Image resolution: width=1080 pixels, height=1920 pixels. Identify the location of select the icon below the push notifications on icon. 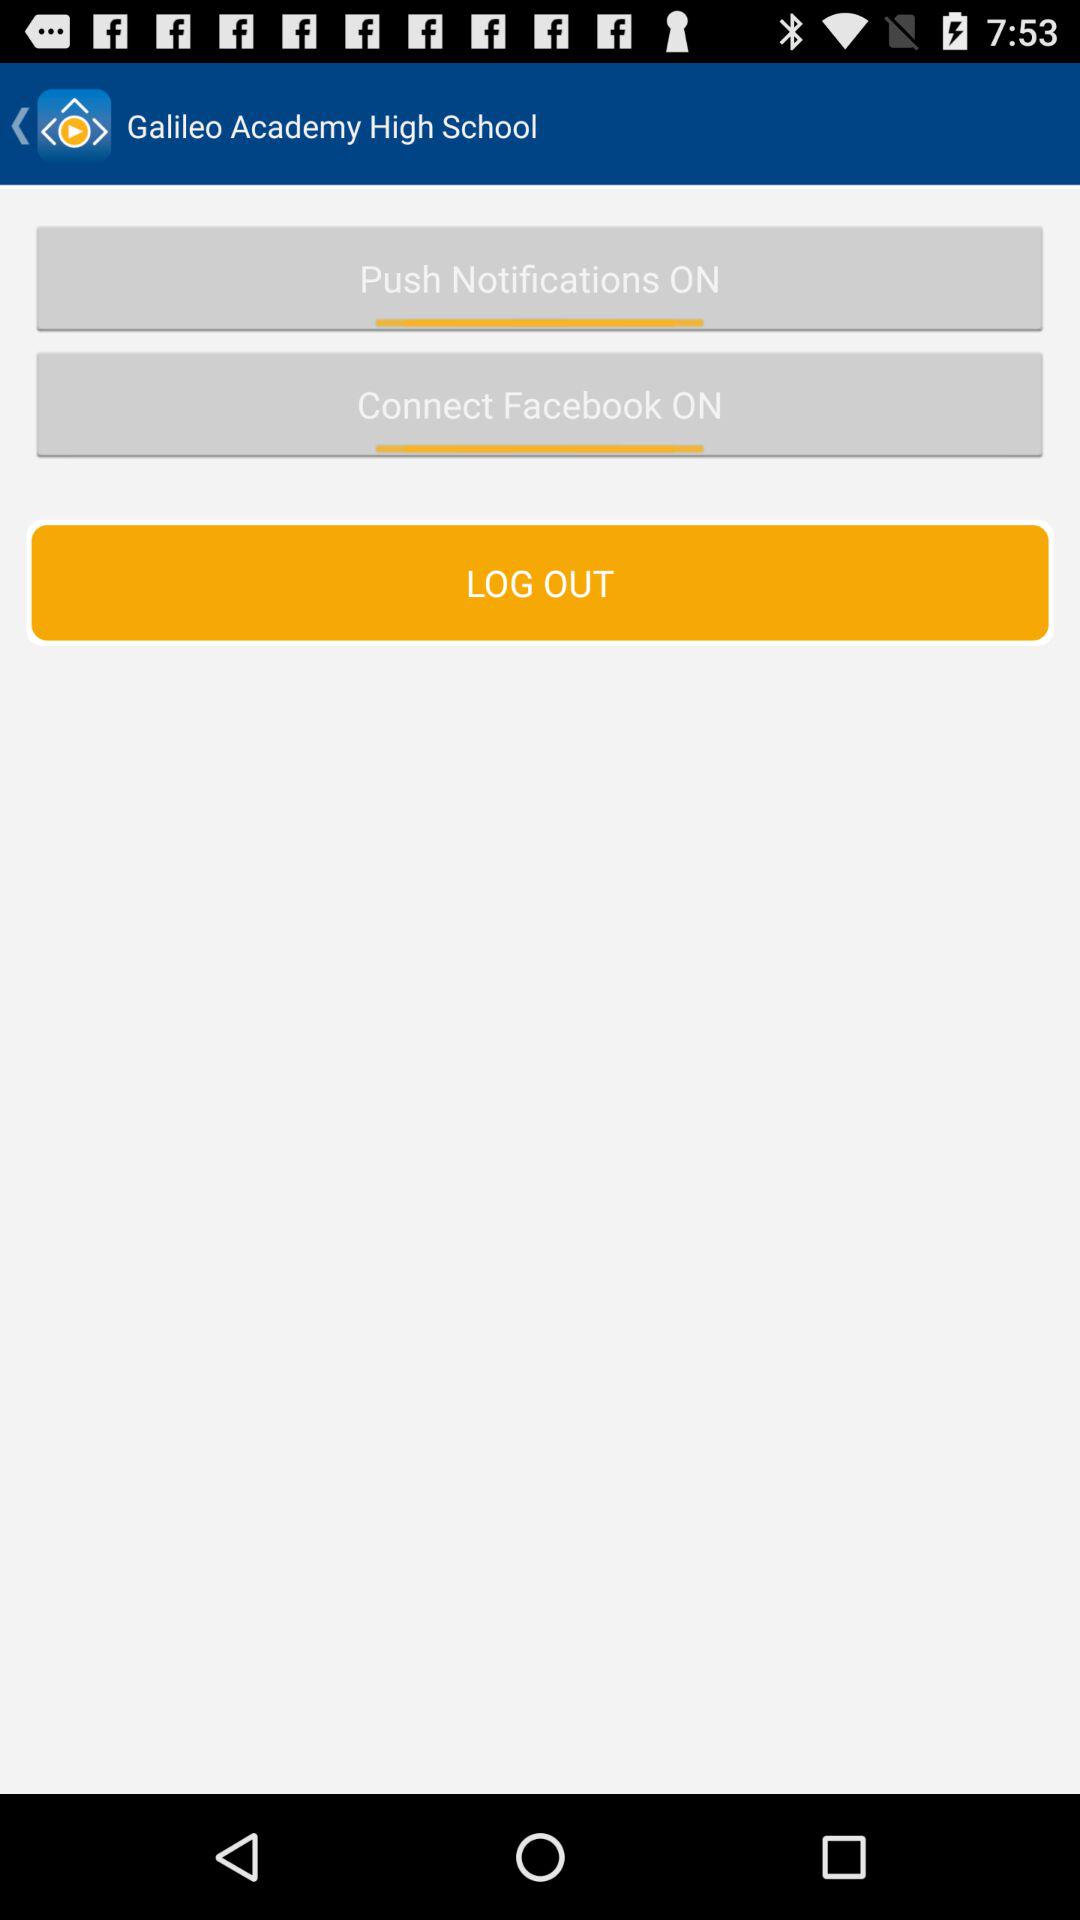
(540, 404).